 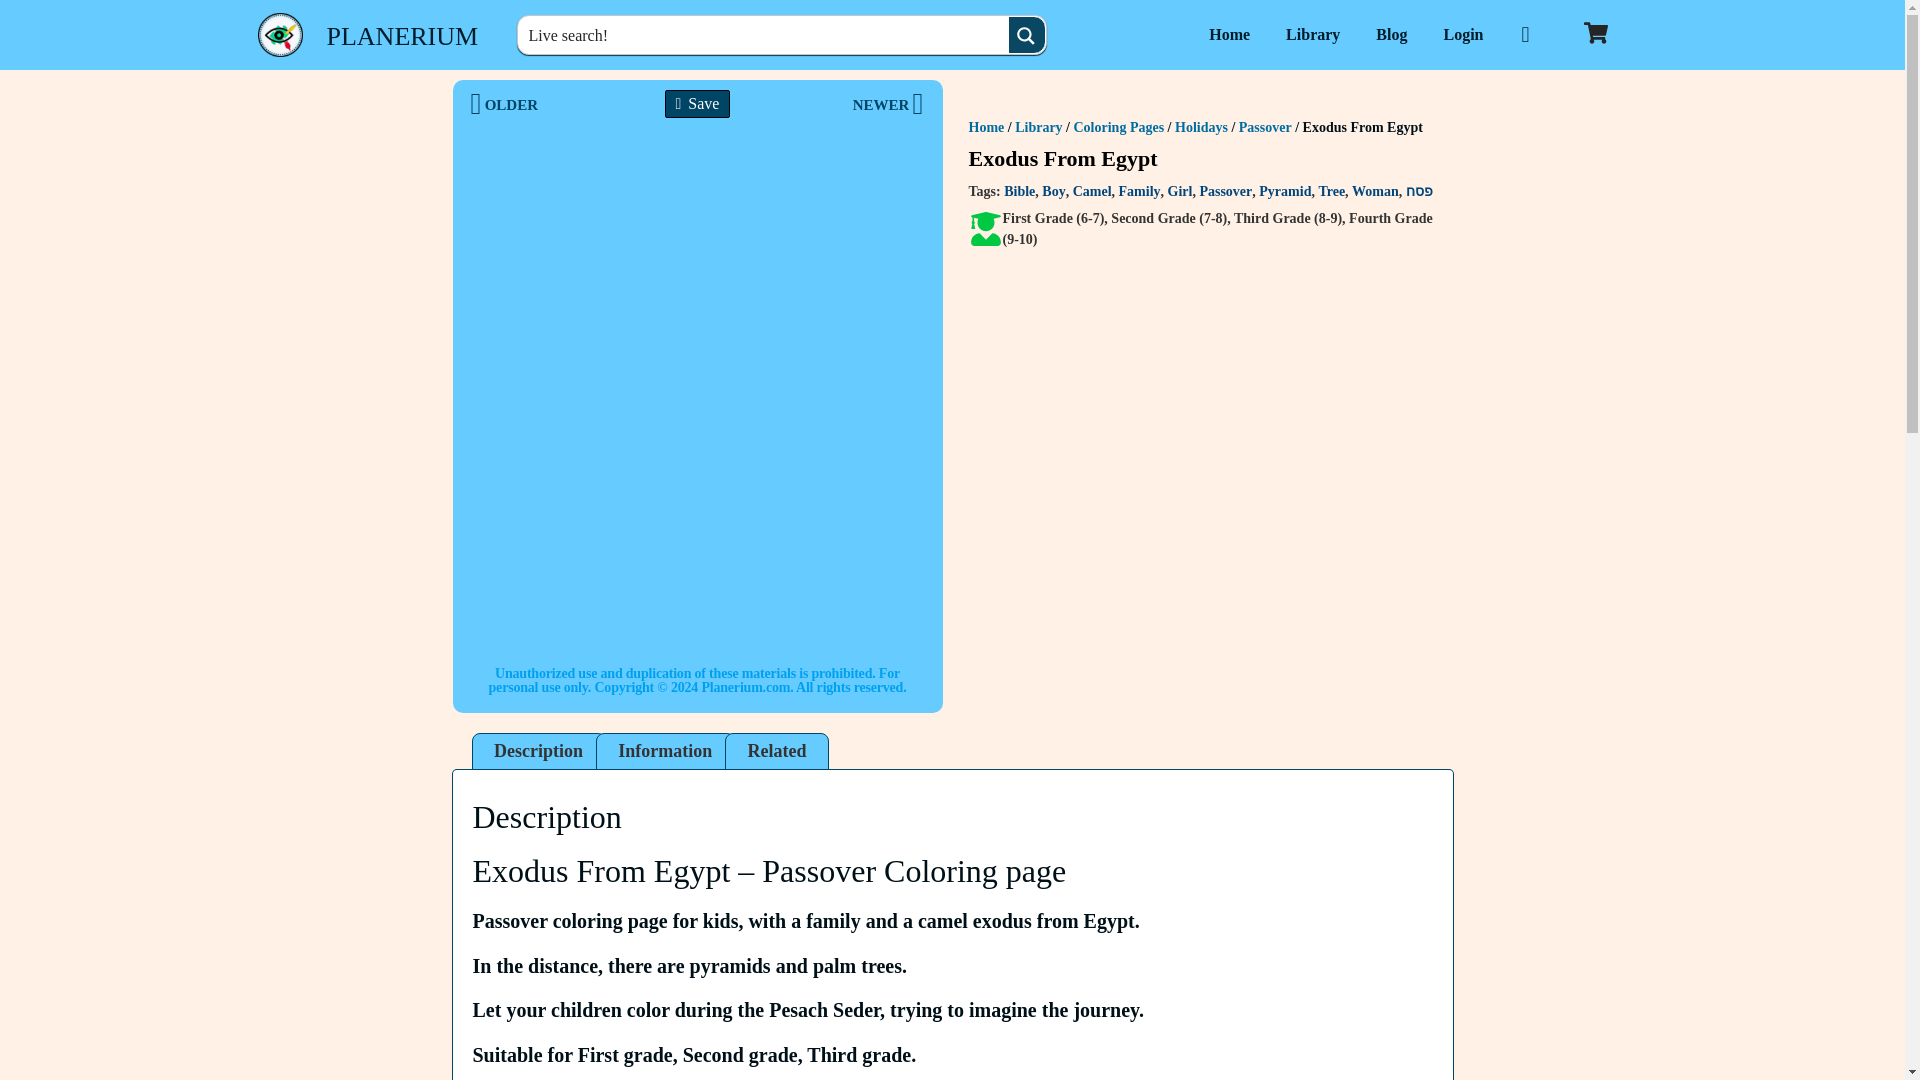 What do you see at coordinates (583, 104) in the screenshot?
I see `OLDER` at bounding box center [583, 104].